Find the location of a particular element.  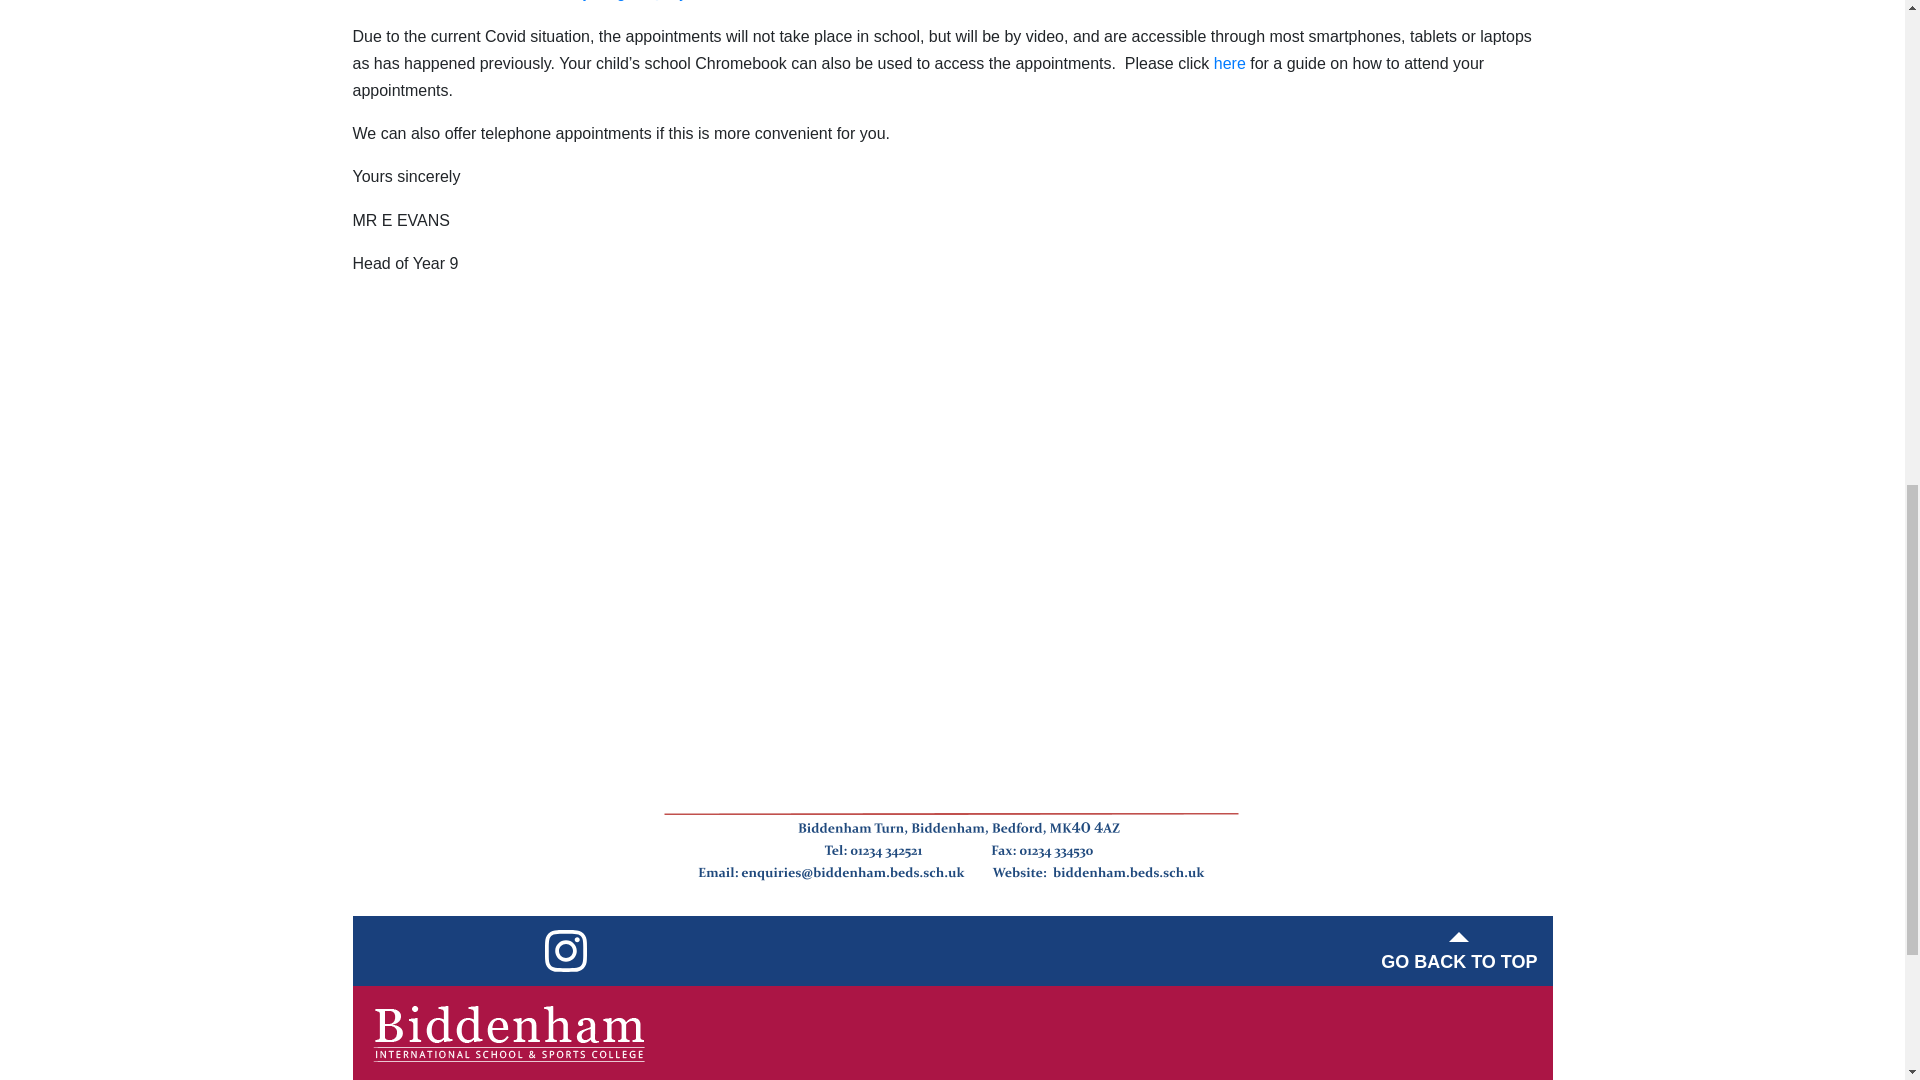

Youtube is located at coordinates (507, 950).